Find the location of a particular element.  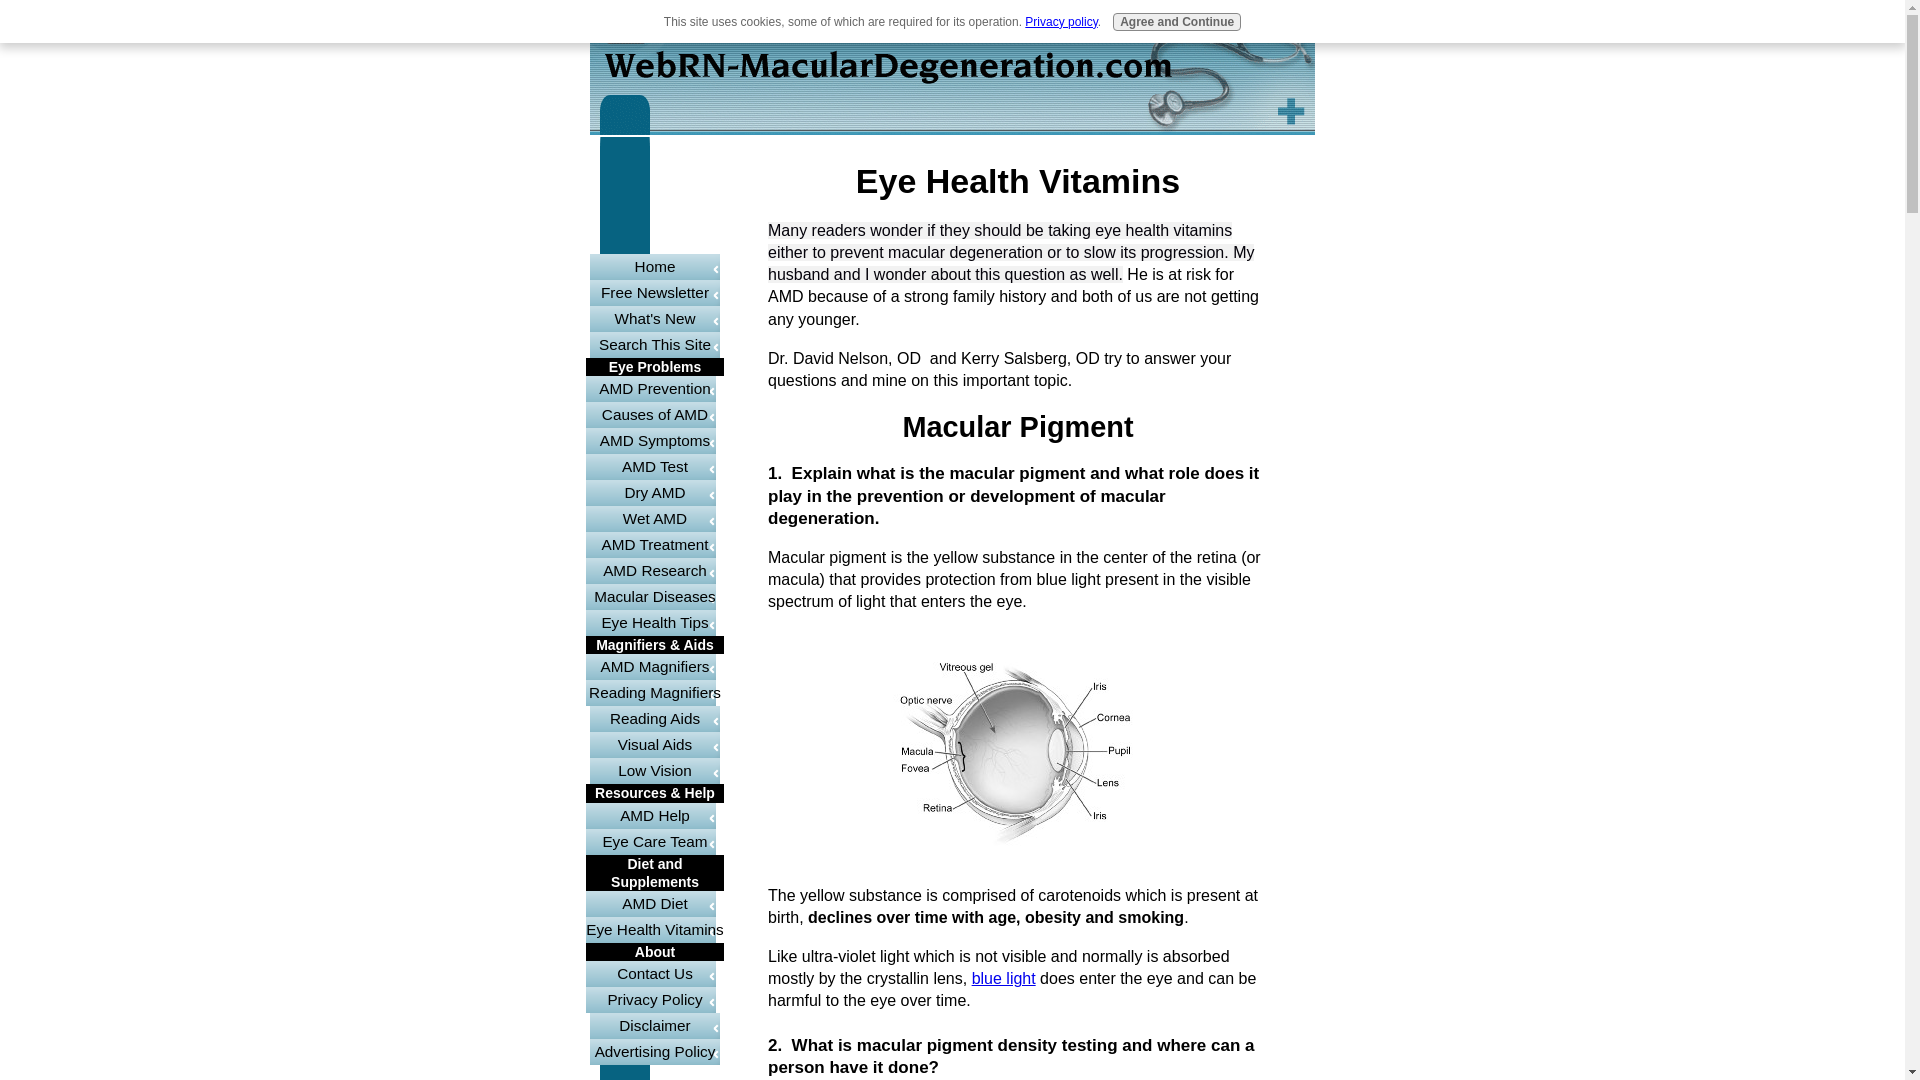

Advertising Policy is located at coordinates (654, 1051).